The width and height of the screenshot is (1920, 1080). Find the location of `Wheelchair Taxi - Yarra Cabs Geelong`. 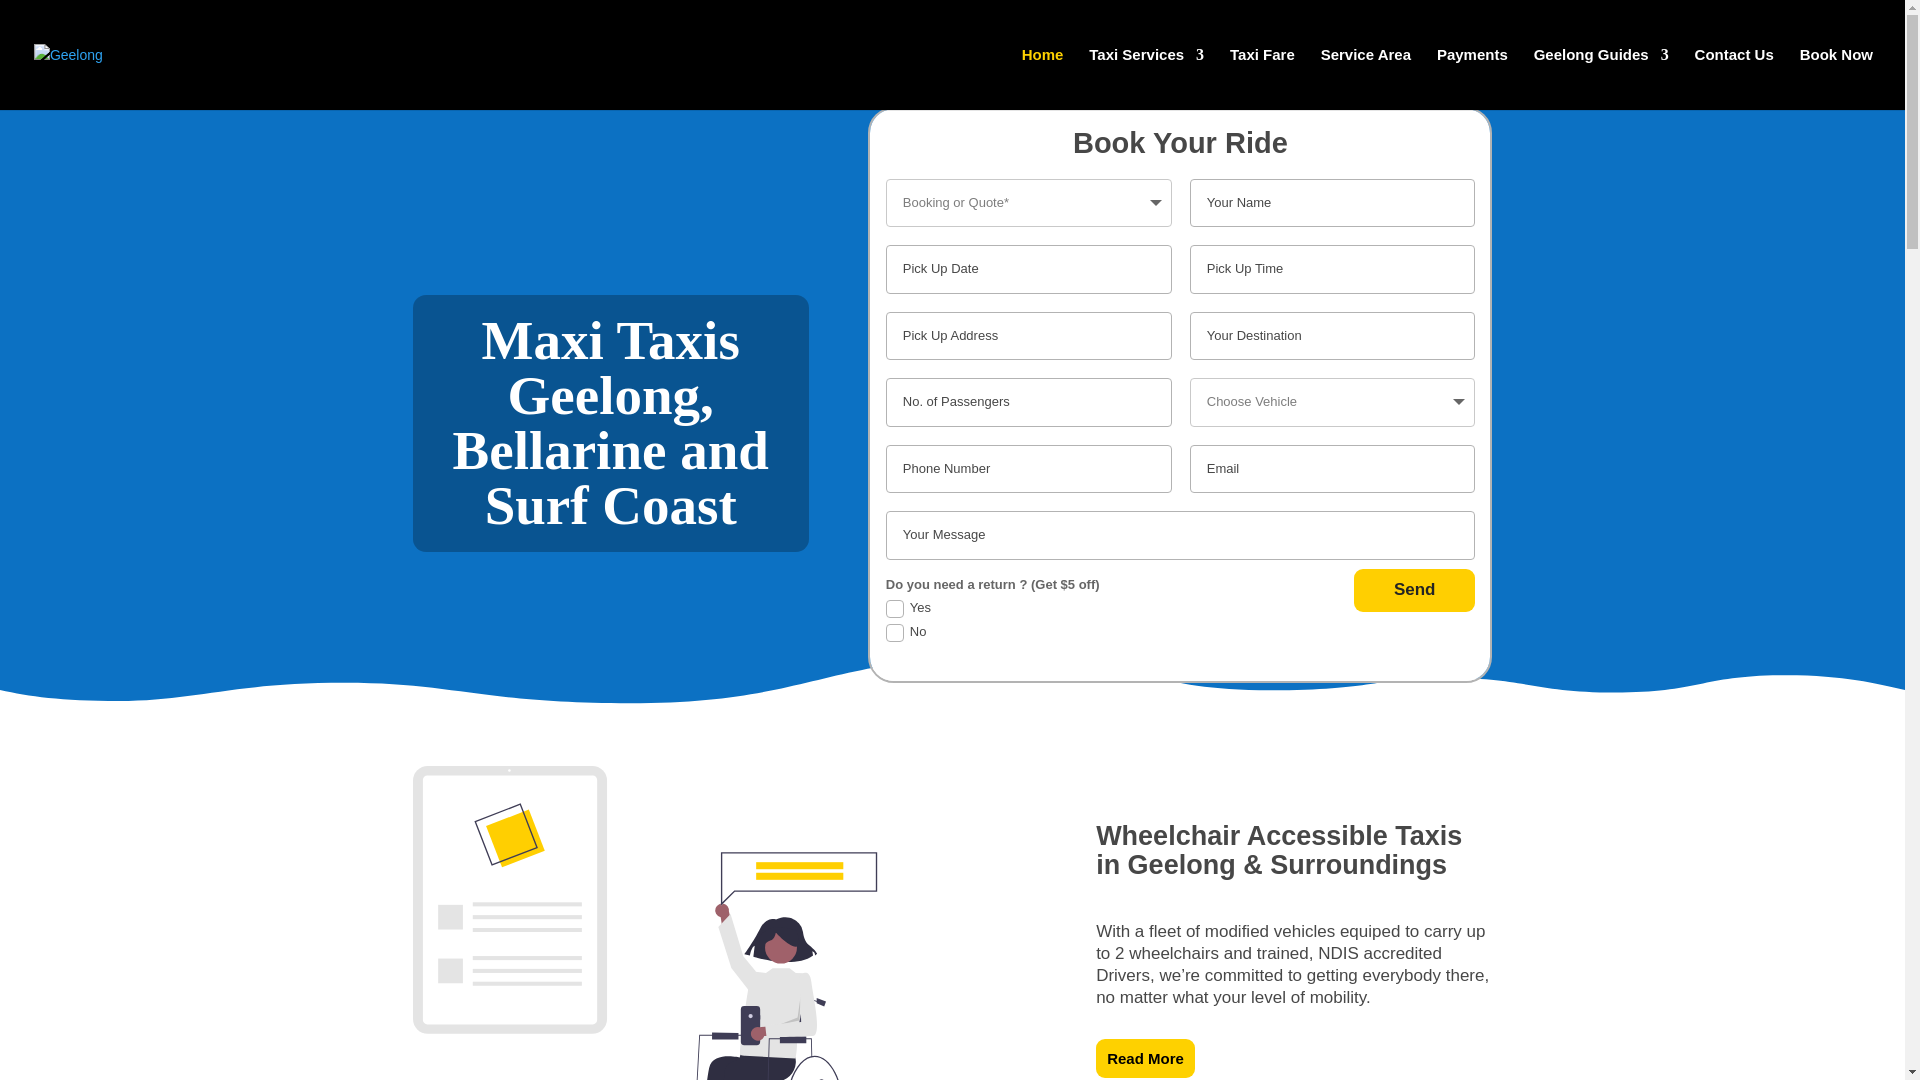

Wheelchair Taxi - Yarra Cabs Geelong is located at coordinates (646, 922).